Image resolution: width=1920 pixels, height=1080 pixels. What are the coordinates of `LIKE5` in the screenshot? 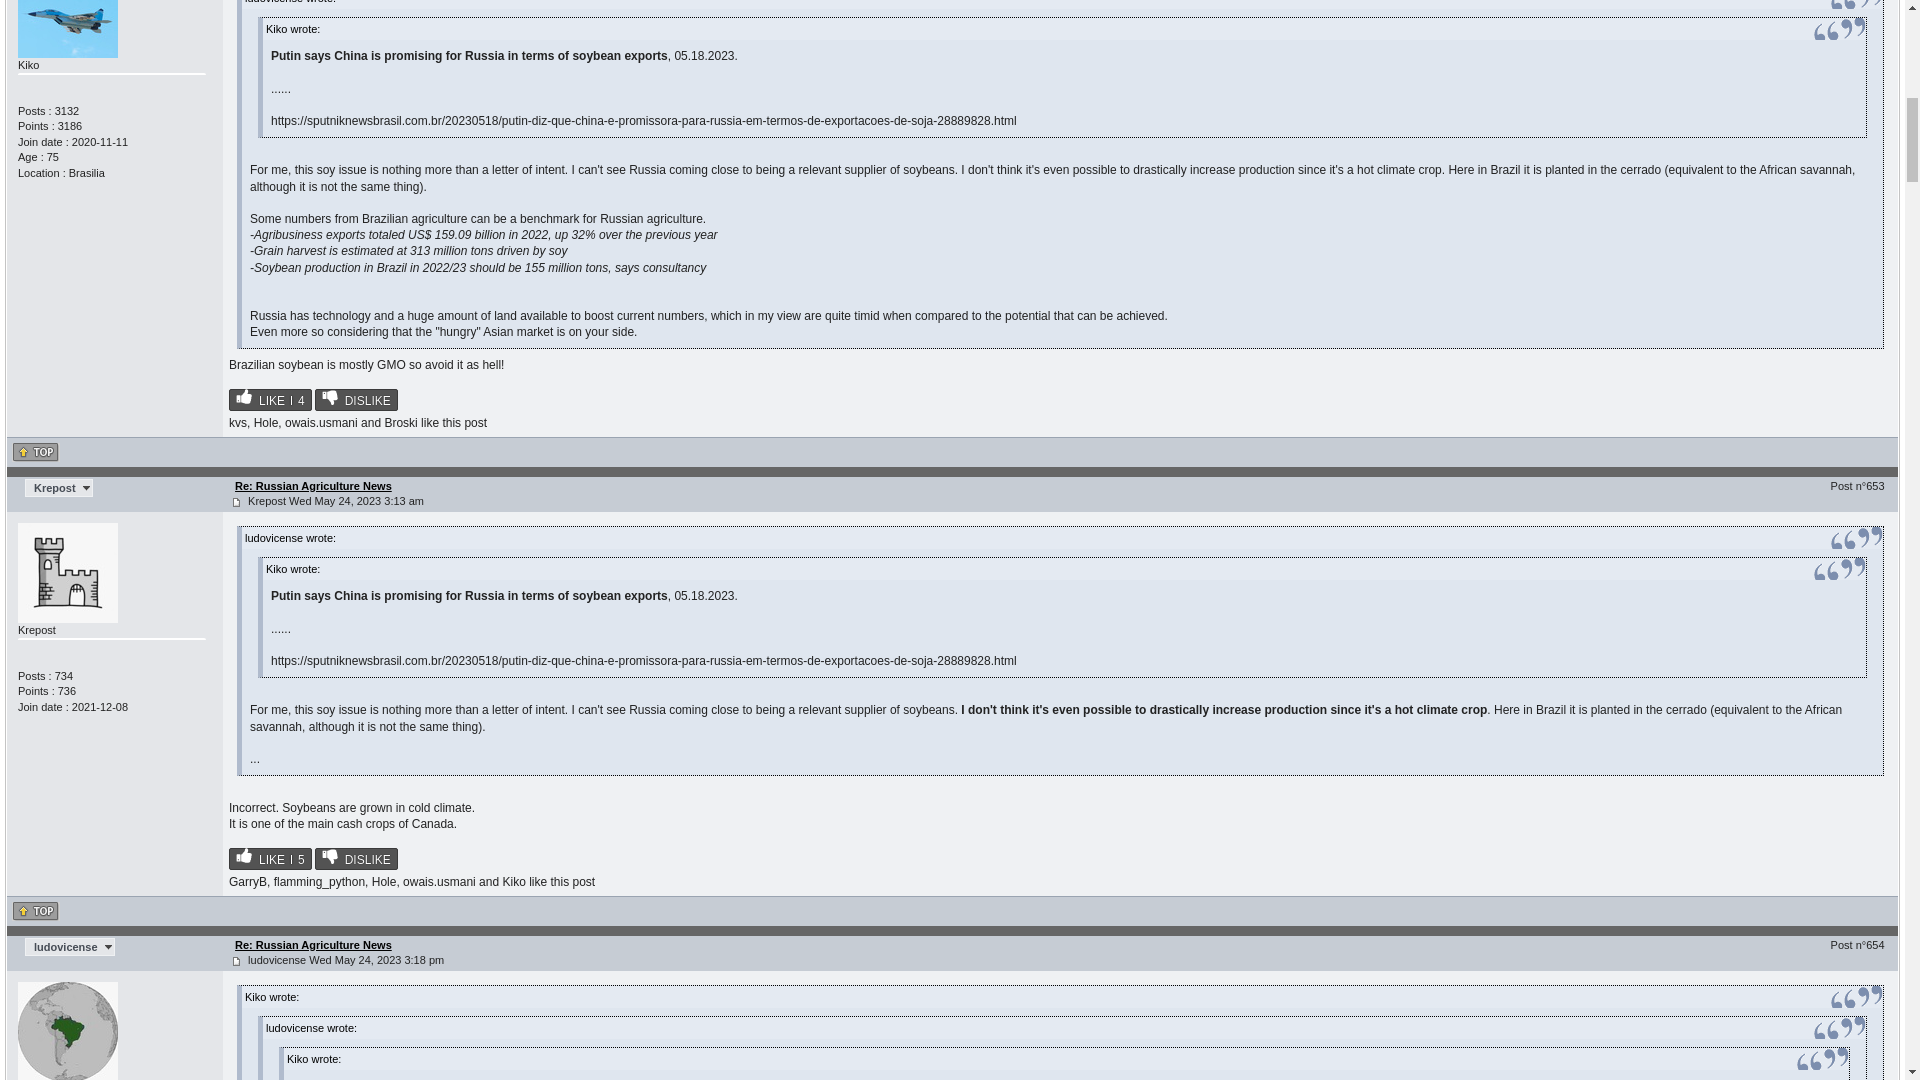 It's located at (270, 858).